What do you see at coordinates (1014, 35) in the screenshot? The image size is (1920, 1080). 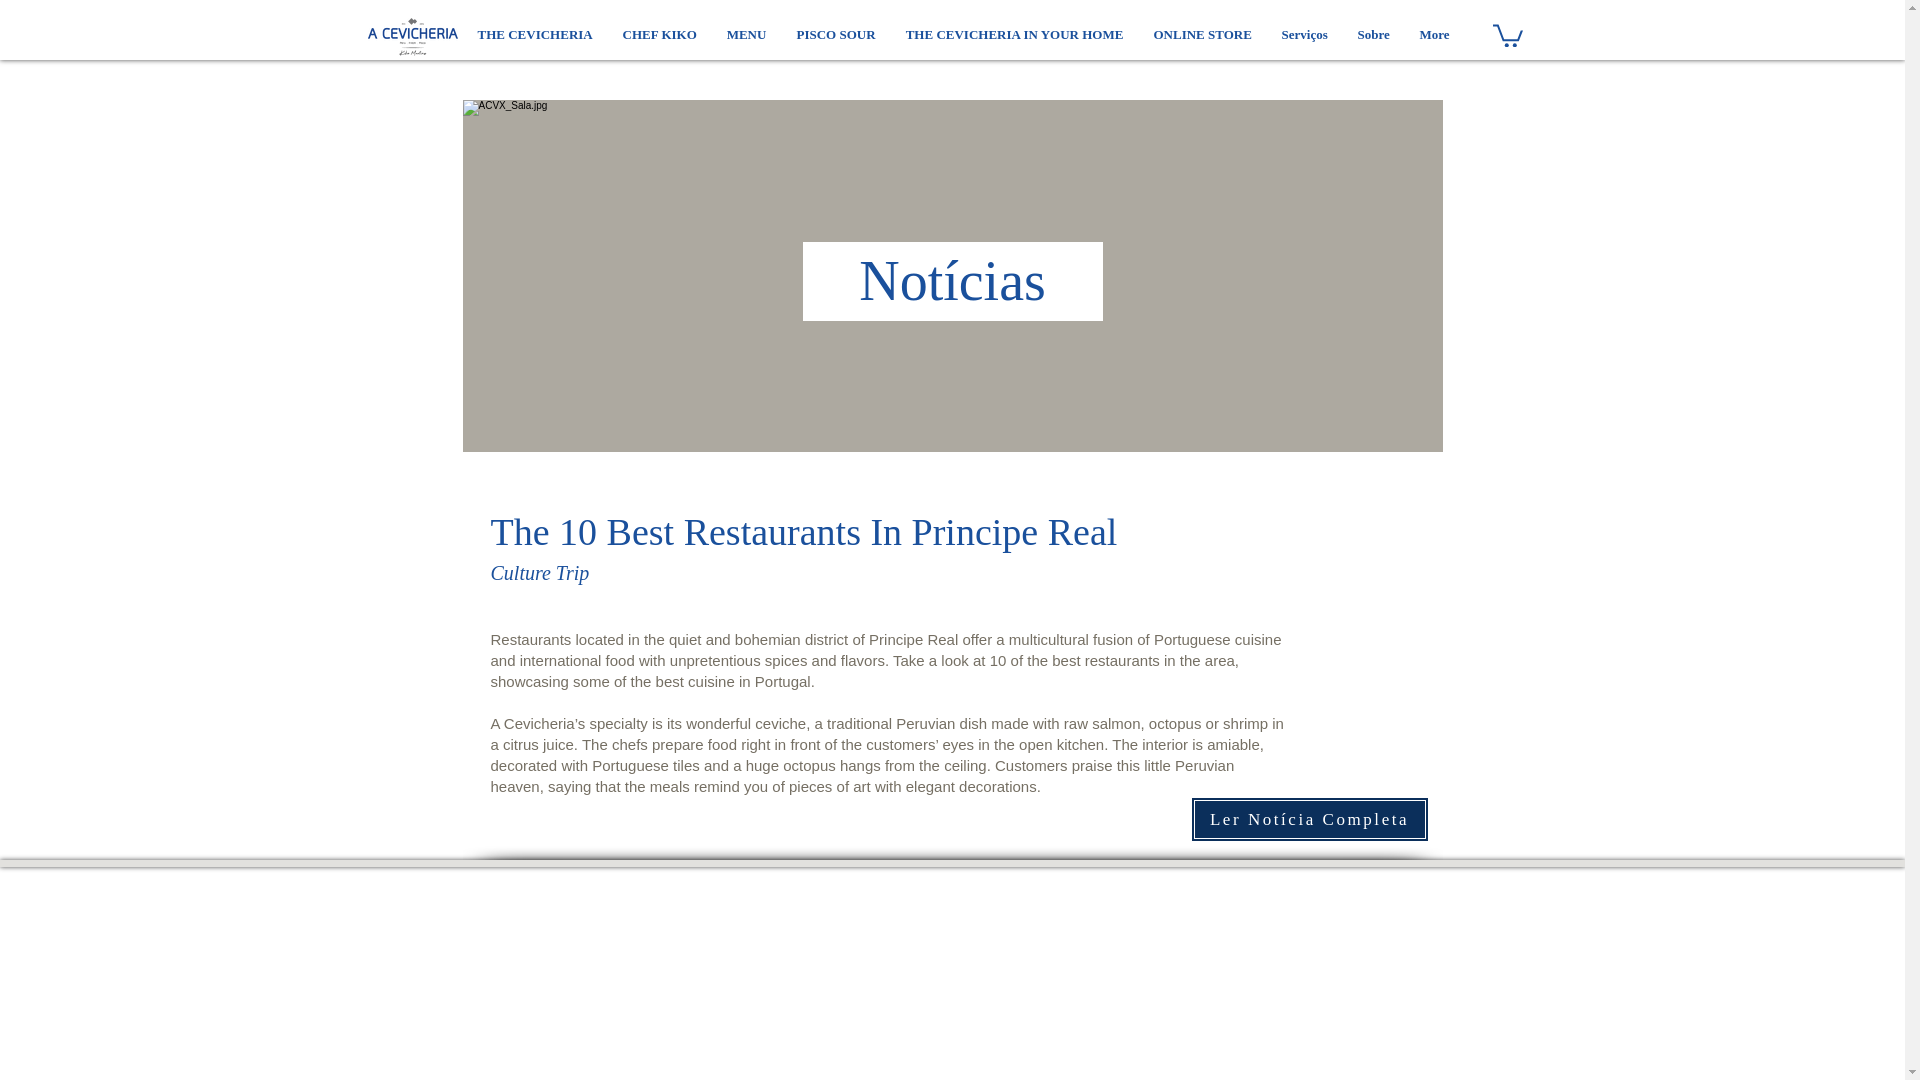 I see `THE CEVICHERIA IN YOUR HOME` at bounding box center [1014, 35].